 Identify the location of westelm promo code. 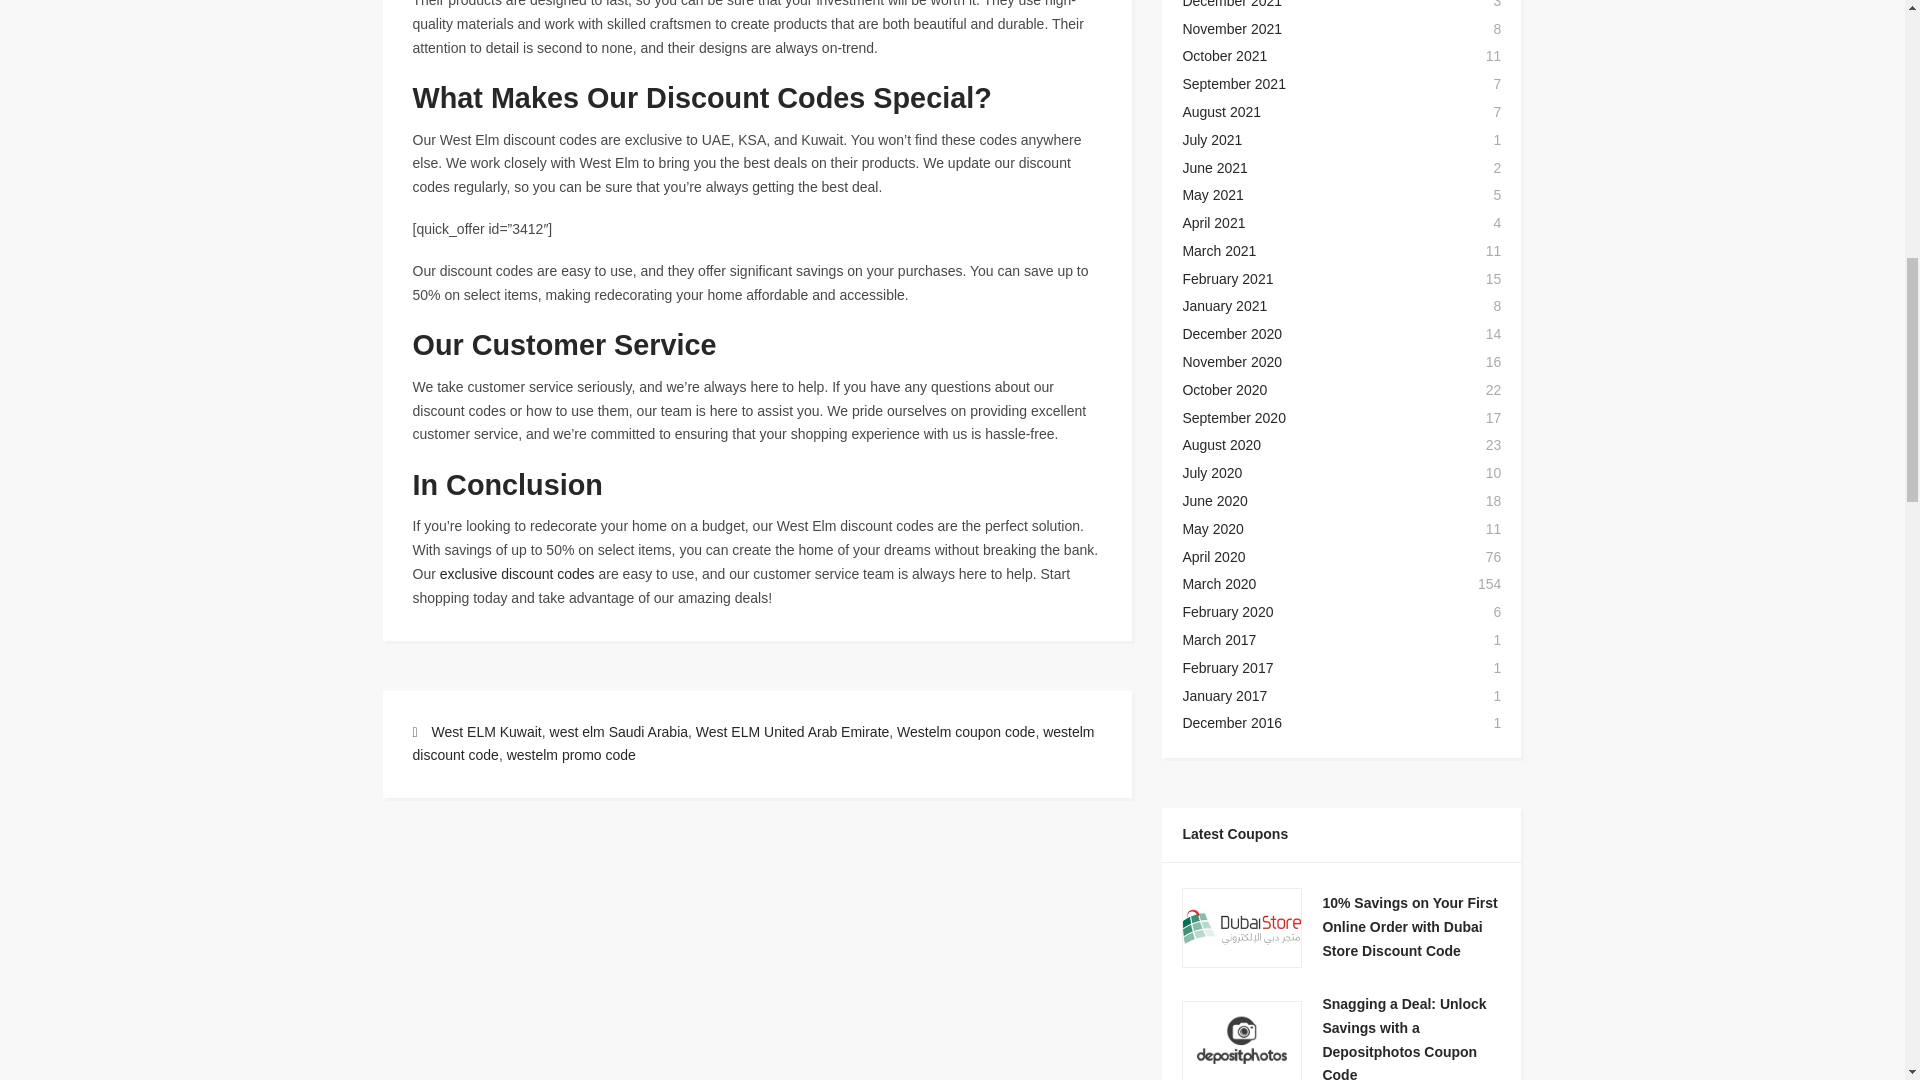
(570, 754).